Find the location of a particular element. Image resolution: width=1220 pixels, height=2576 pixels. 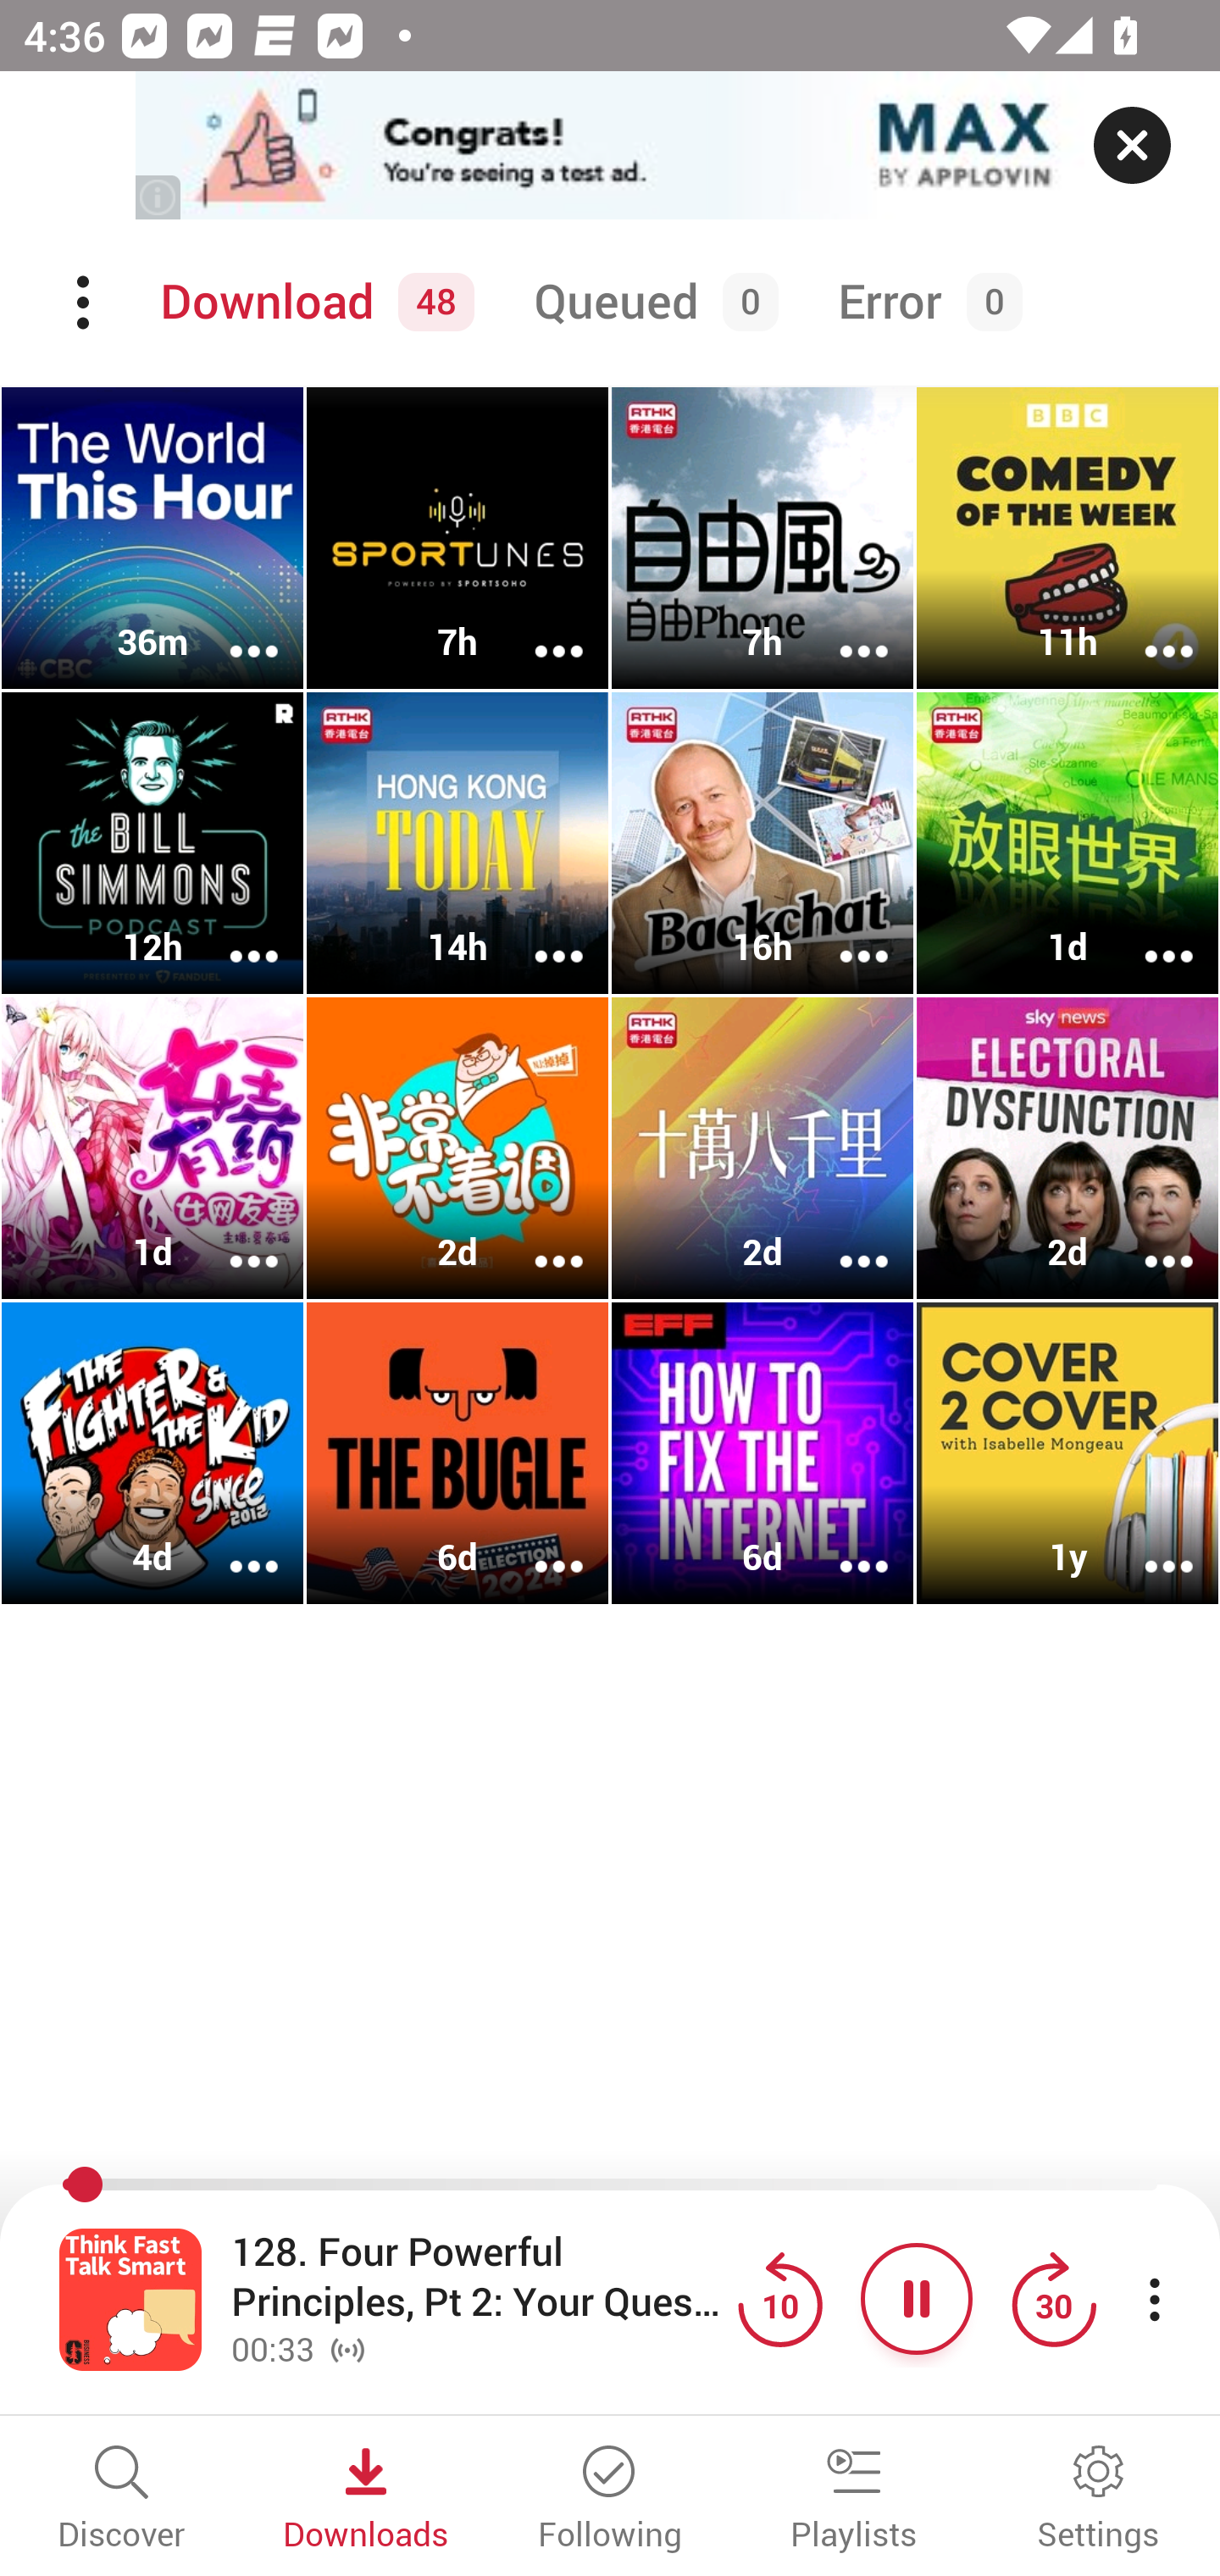

Backchat 16h More options More options is located at coordinates (762, 843).